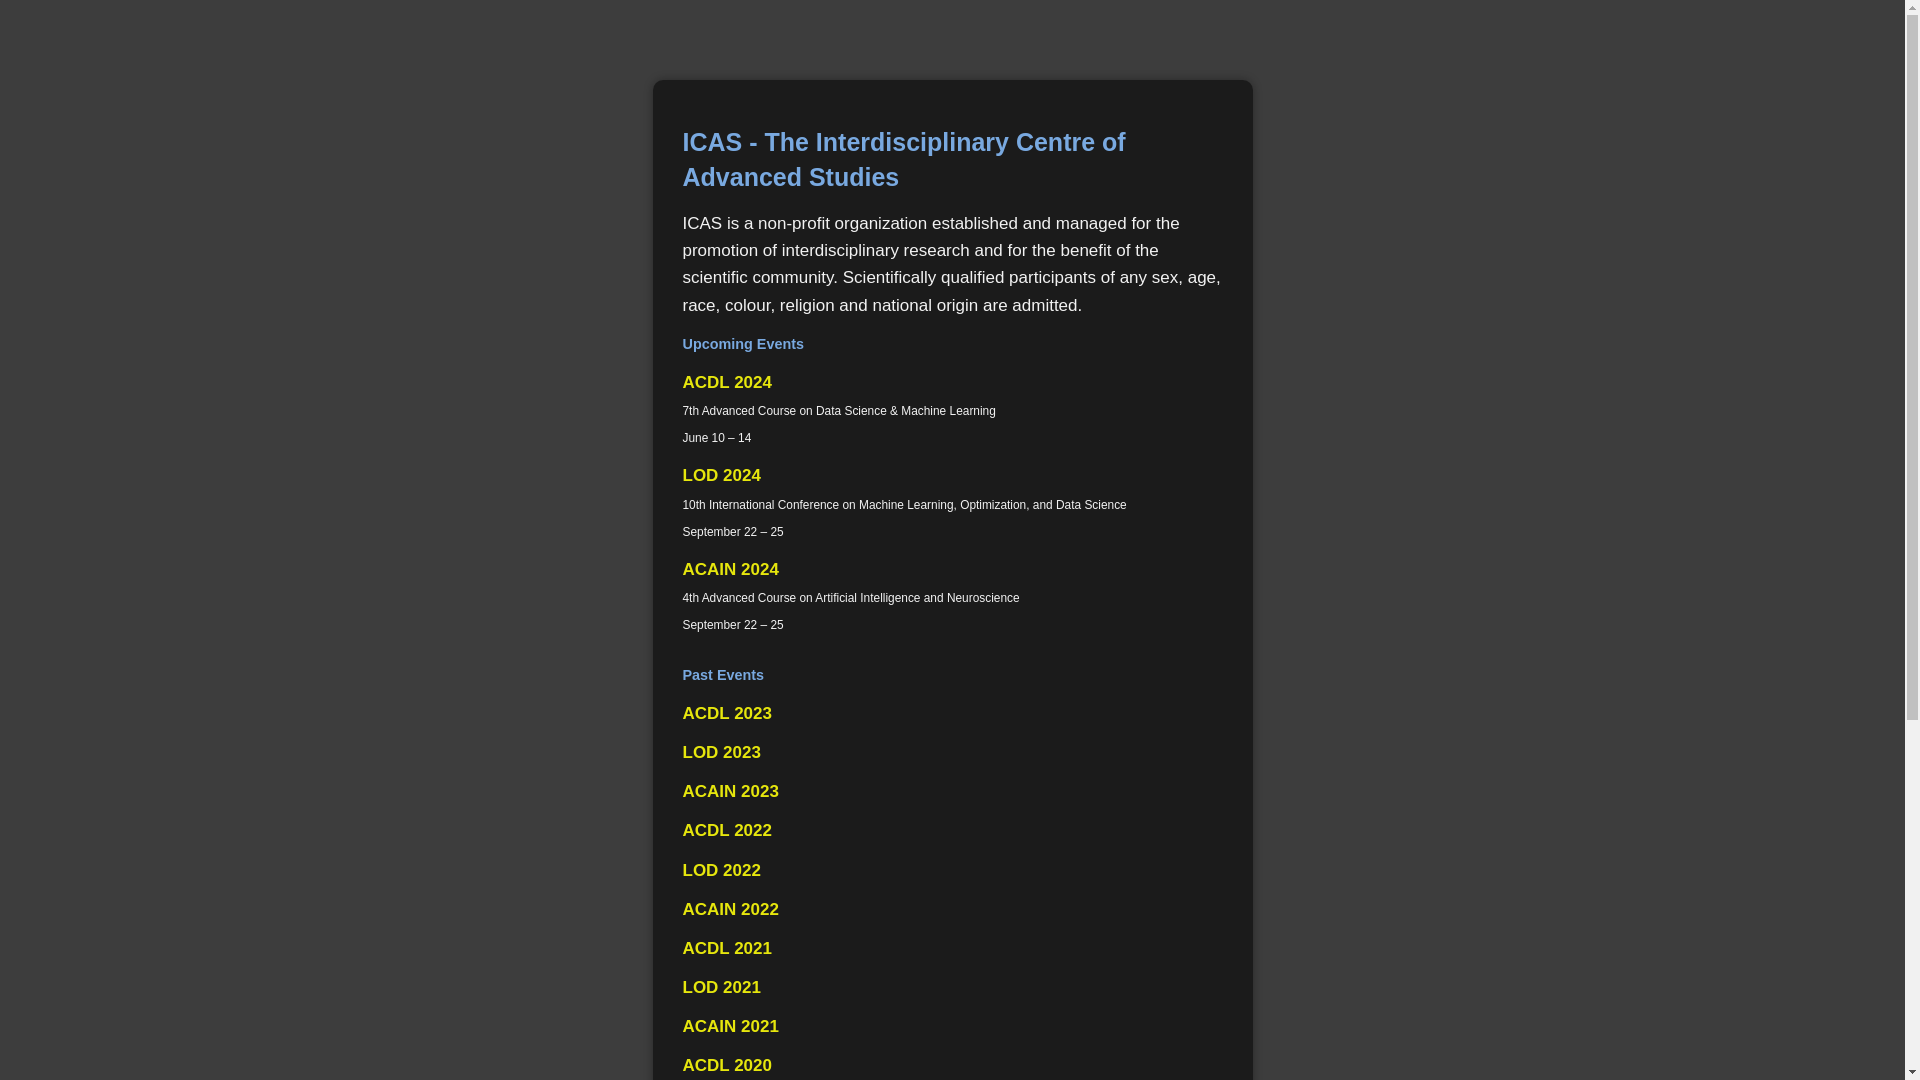  I want to click on ACDL 2022, so click(726, 830).